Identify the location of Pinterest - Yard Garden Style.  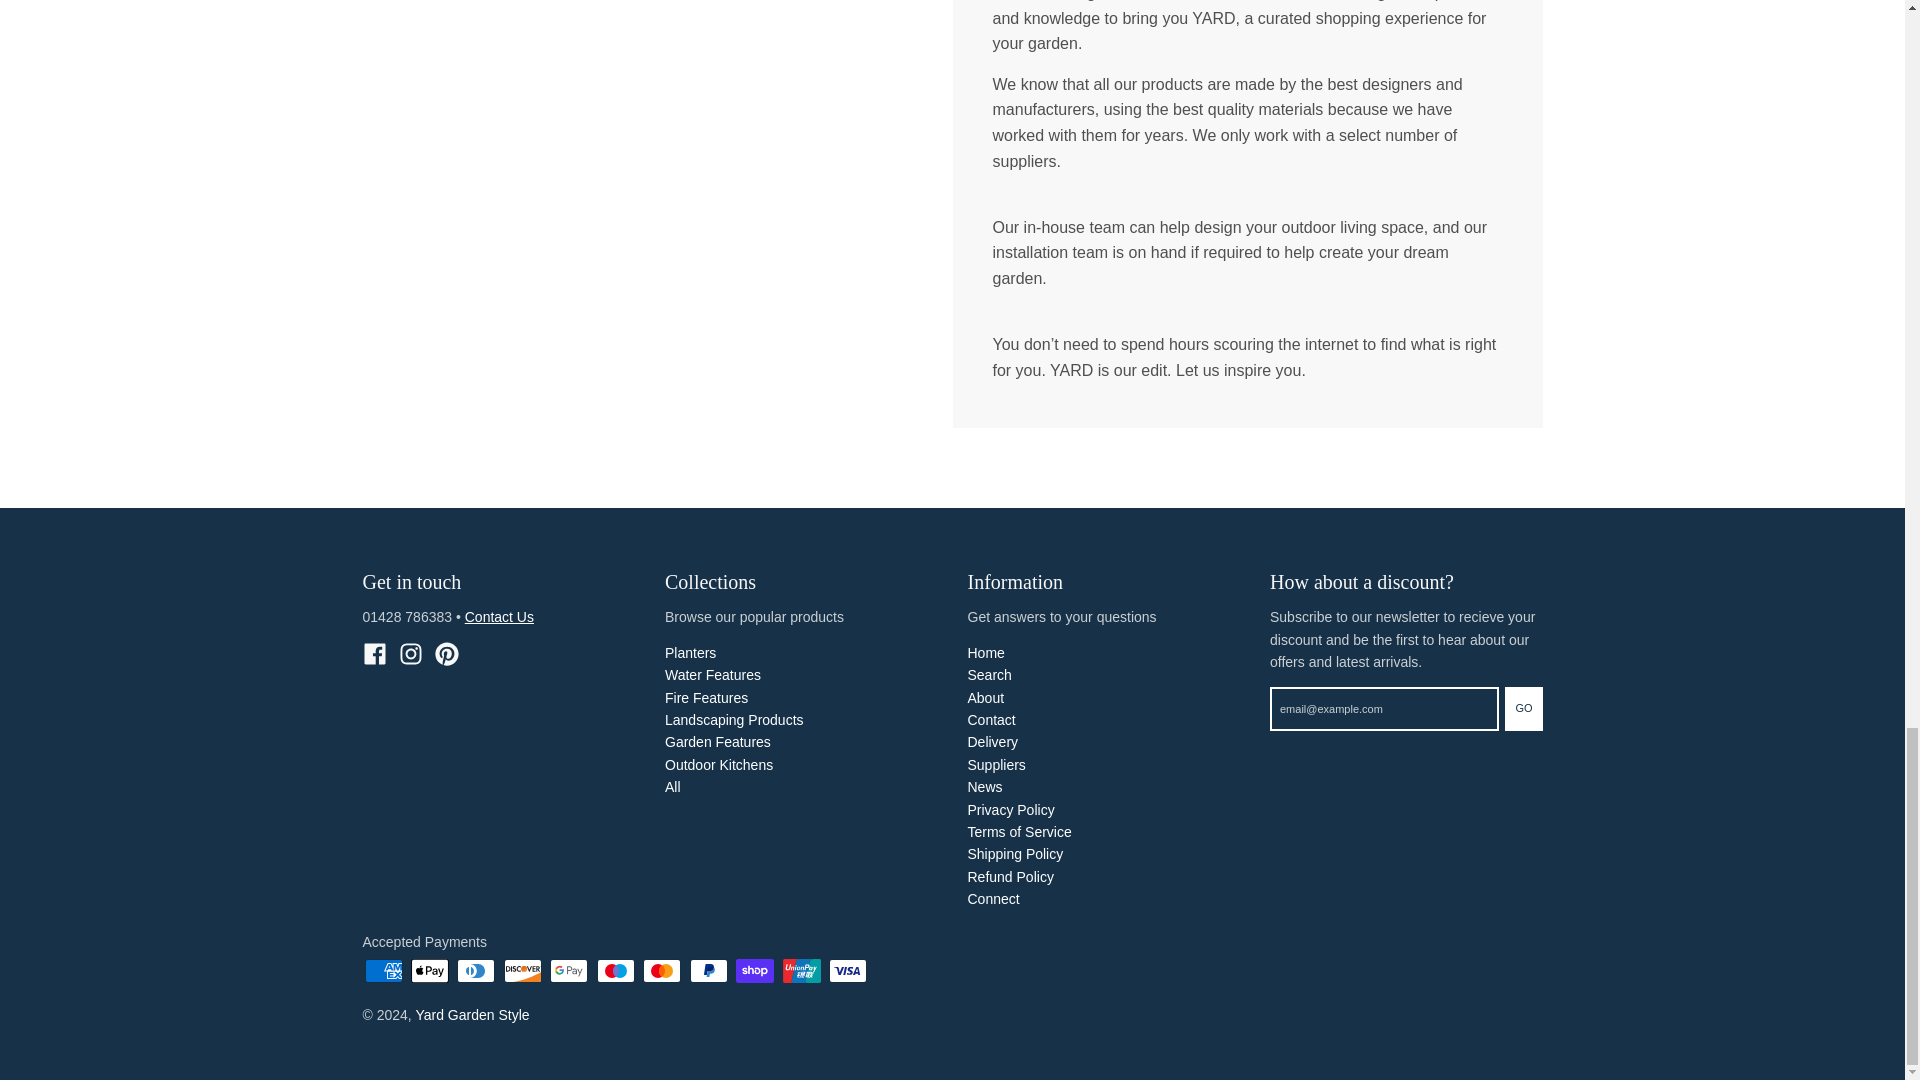
(446, 654).